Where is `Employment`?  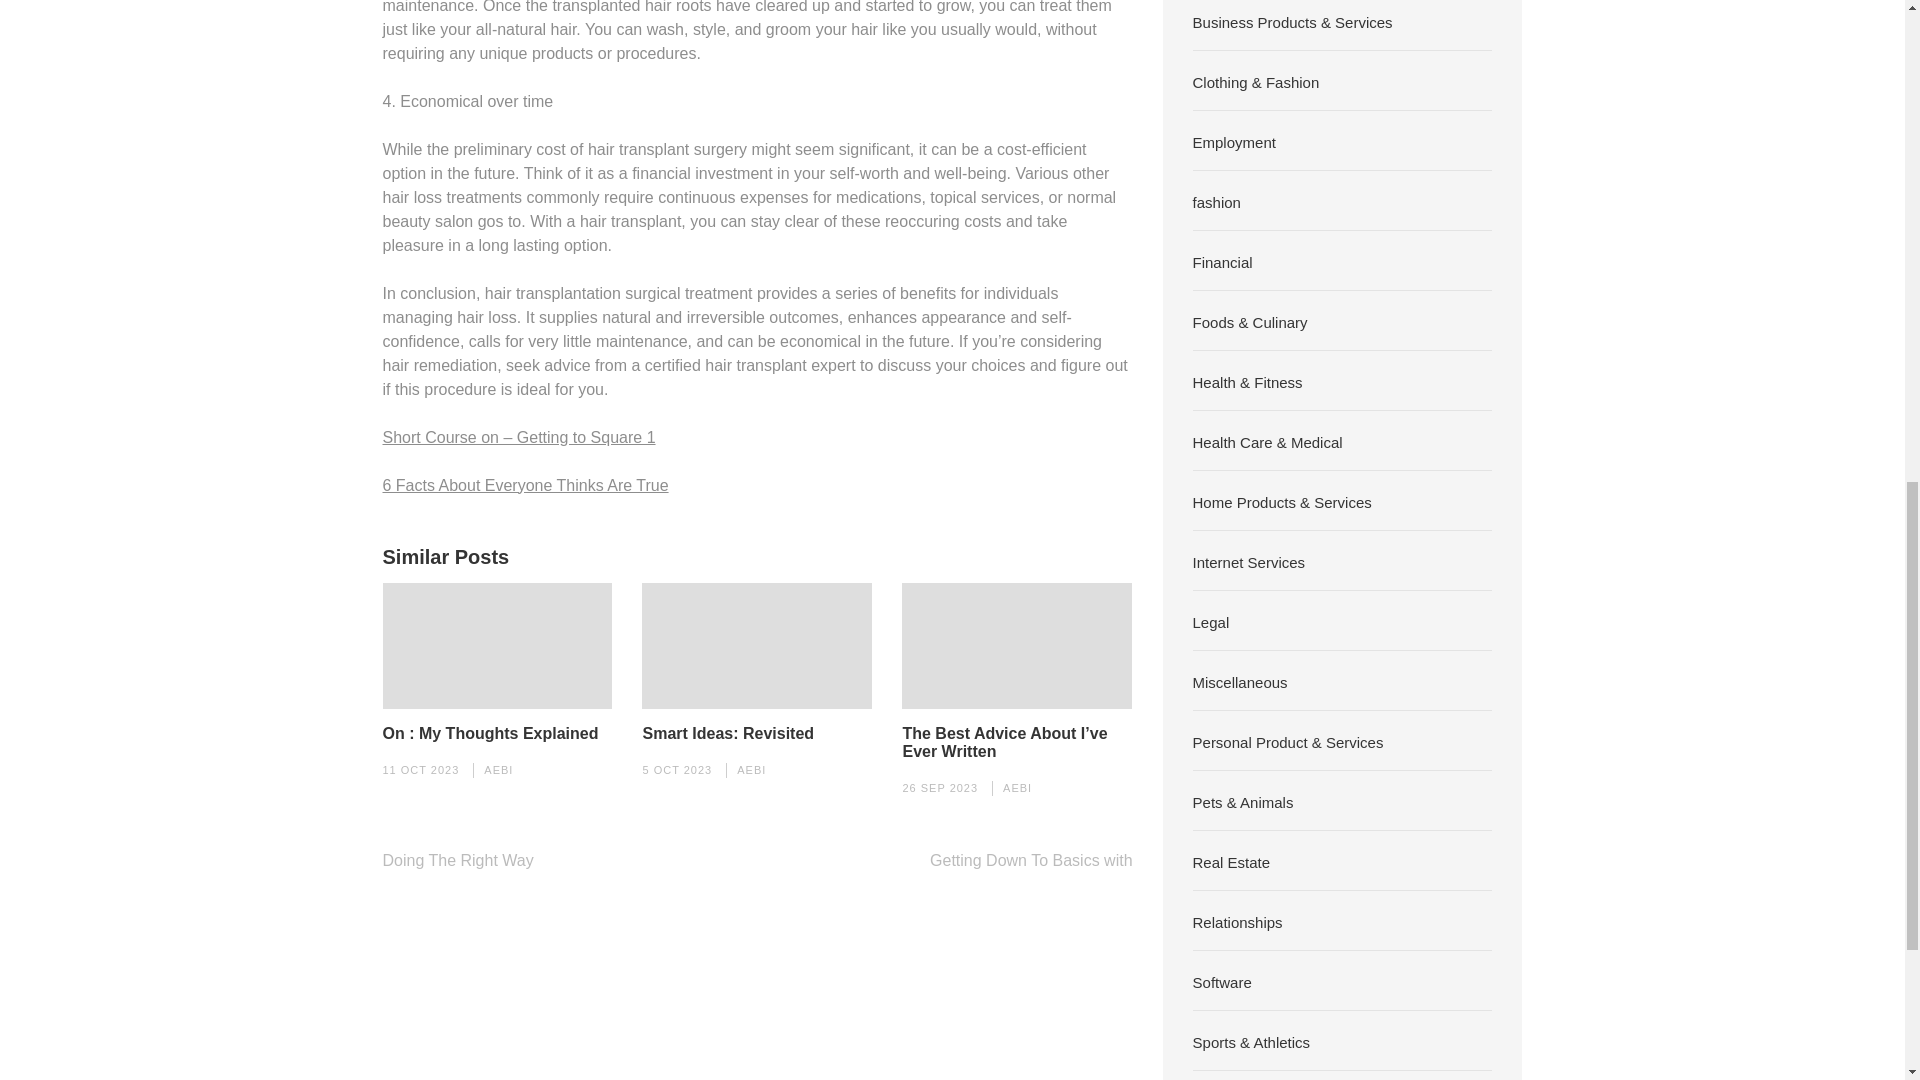
Employment is located at coordinates (1234, 142).